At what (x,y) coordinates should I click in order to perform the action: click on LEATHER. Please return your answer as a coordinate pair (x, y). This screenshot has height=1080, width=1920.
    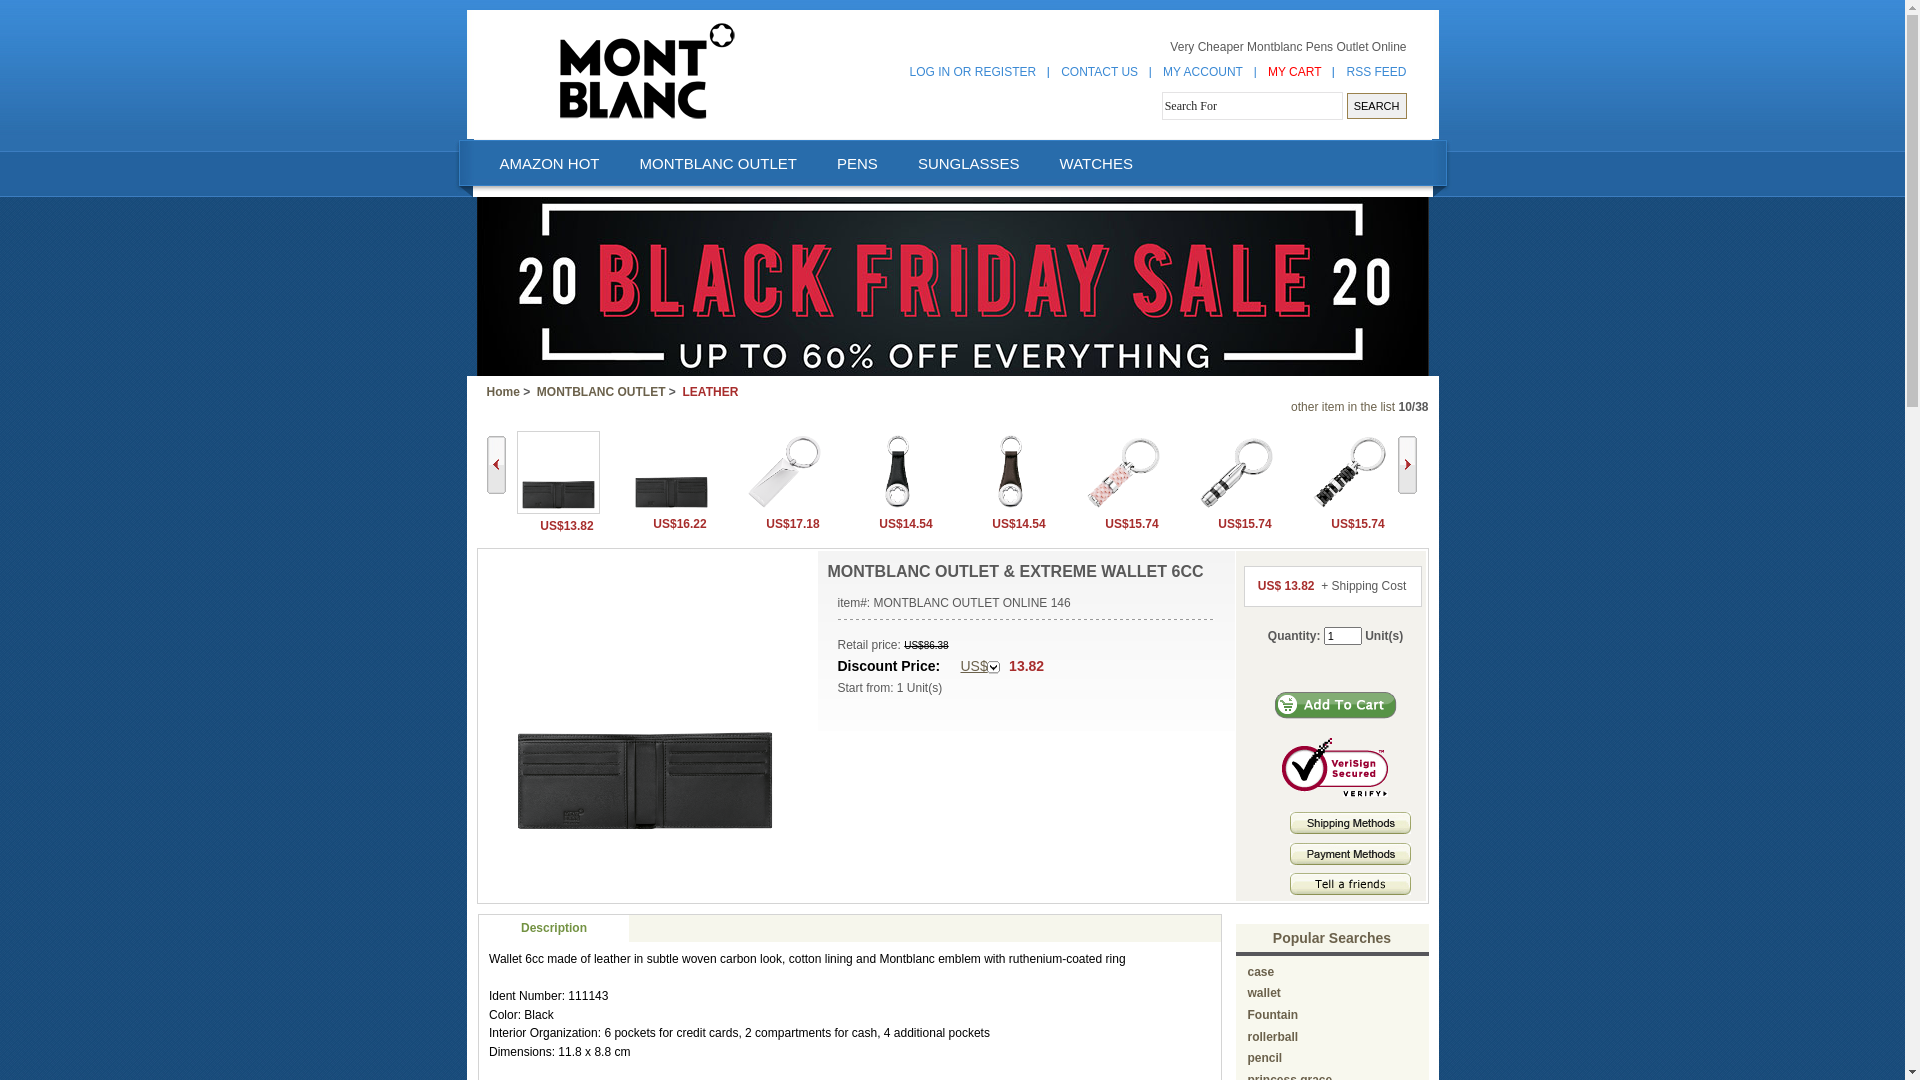
    Looking at the image, I should click on (711, 392).